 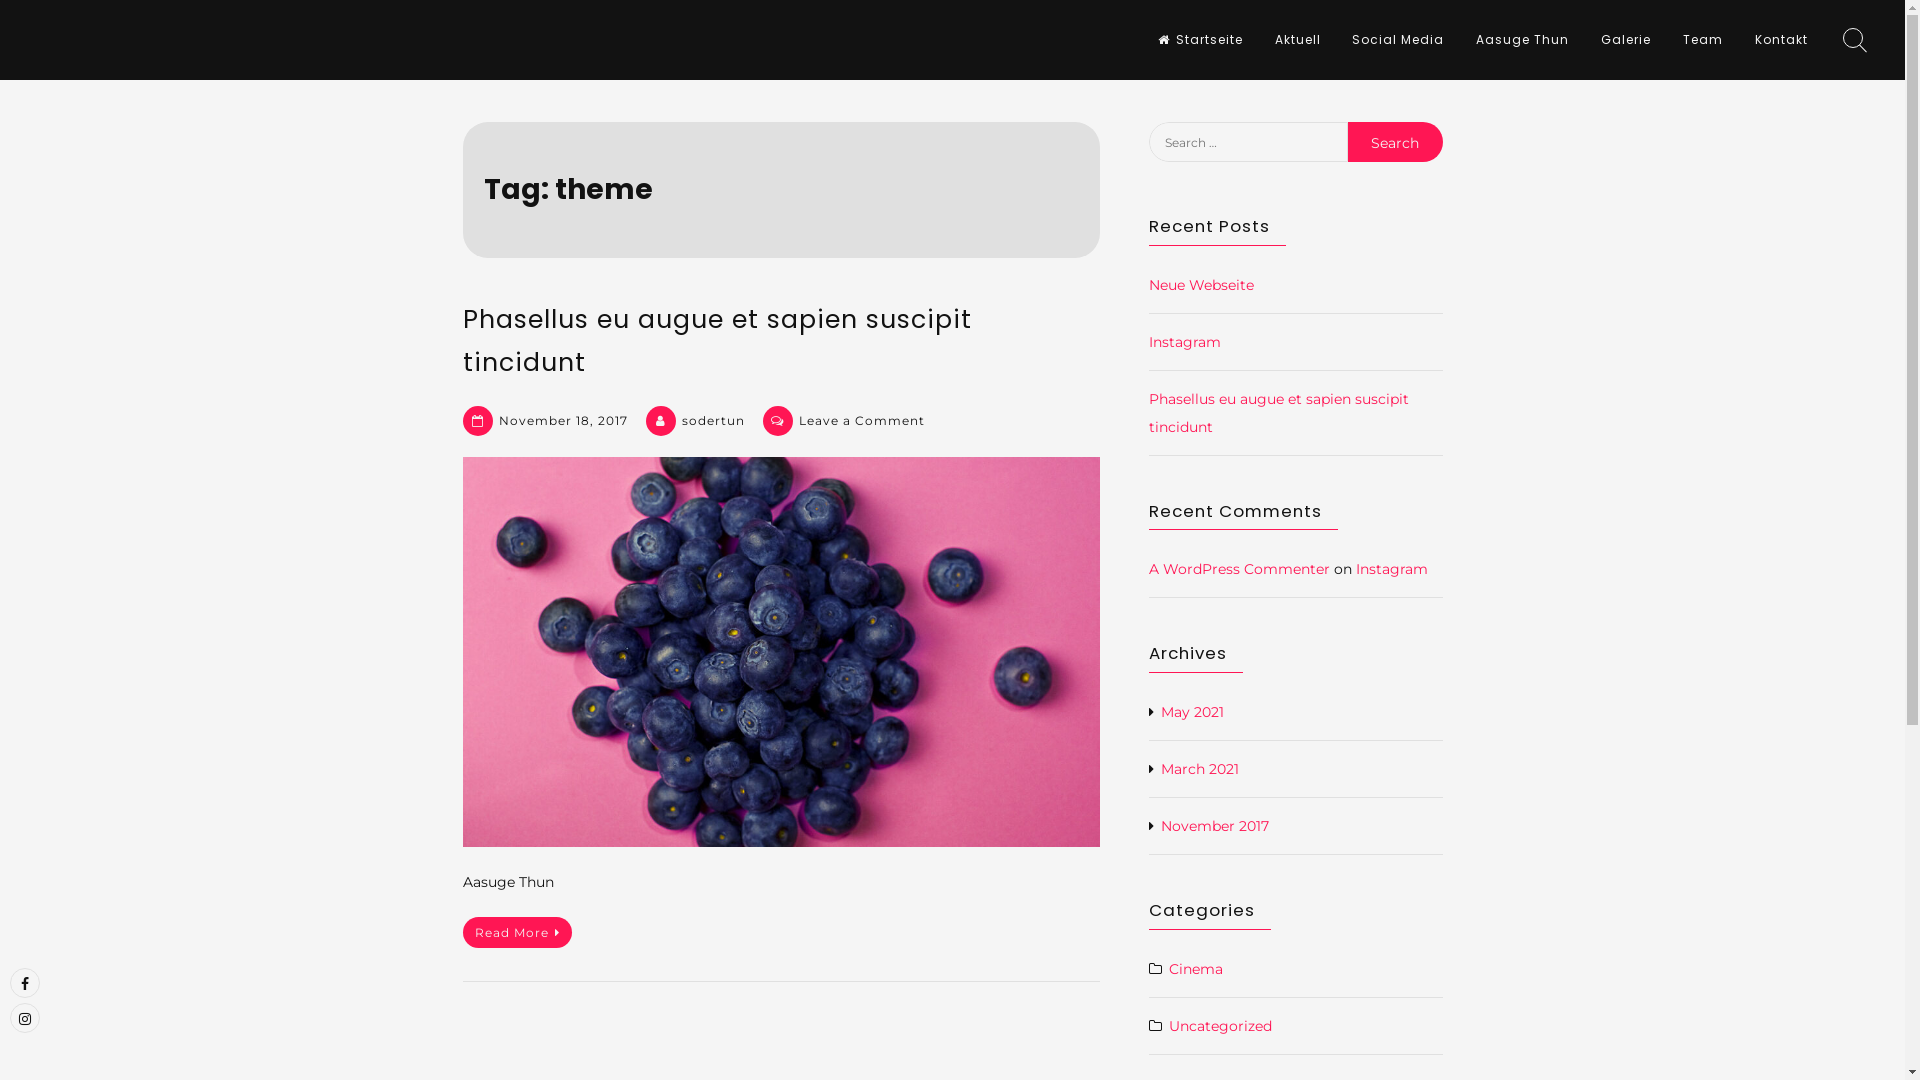 What do you see at coordinates (716, 341) in the screenshot?
I see `Phasellus eu augue et sapien suscipit tincidunt` at bounding box center [716, 341].